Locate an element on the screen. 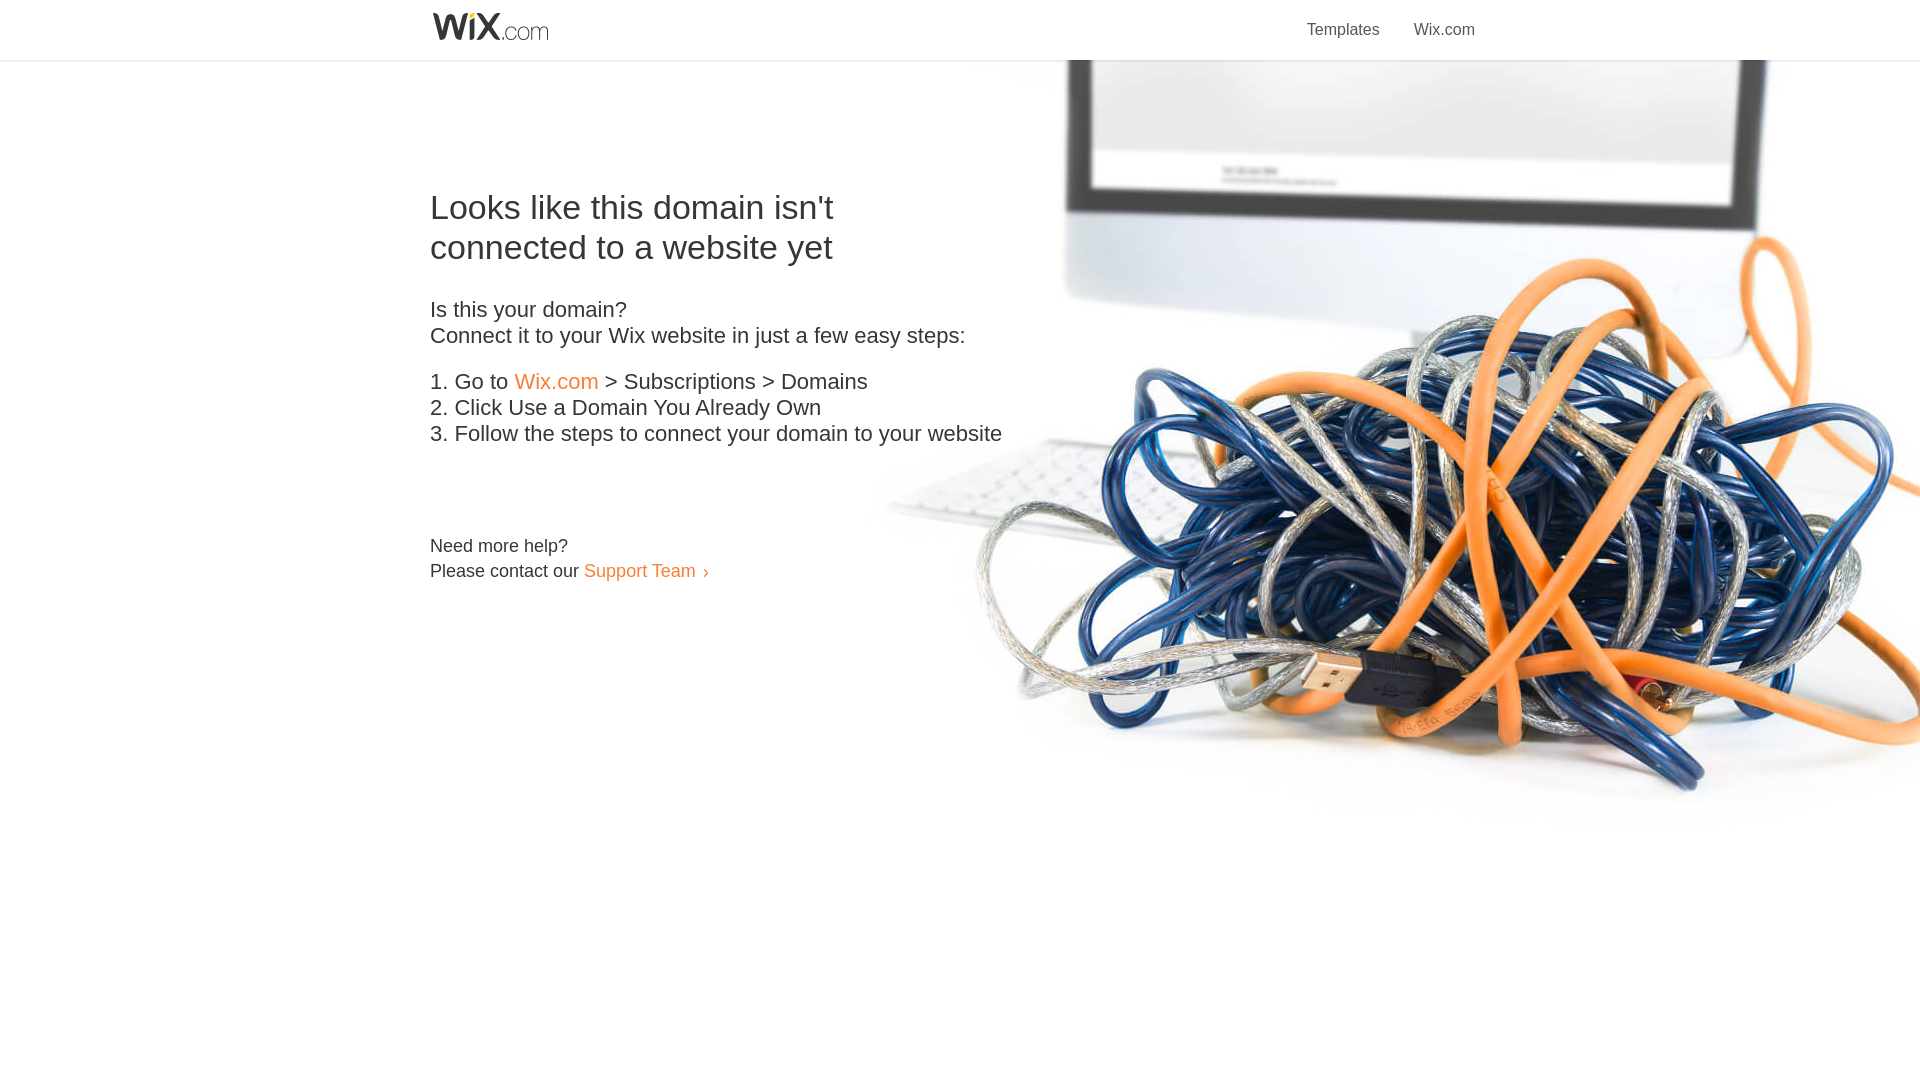  Templates is located at coordinates (1344, 18).